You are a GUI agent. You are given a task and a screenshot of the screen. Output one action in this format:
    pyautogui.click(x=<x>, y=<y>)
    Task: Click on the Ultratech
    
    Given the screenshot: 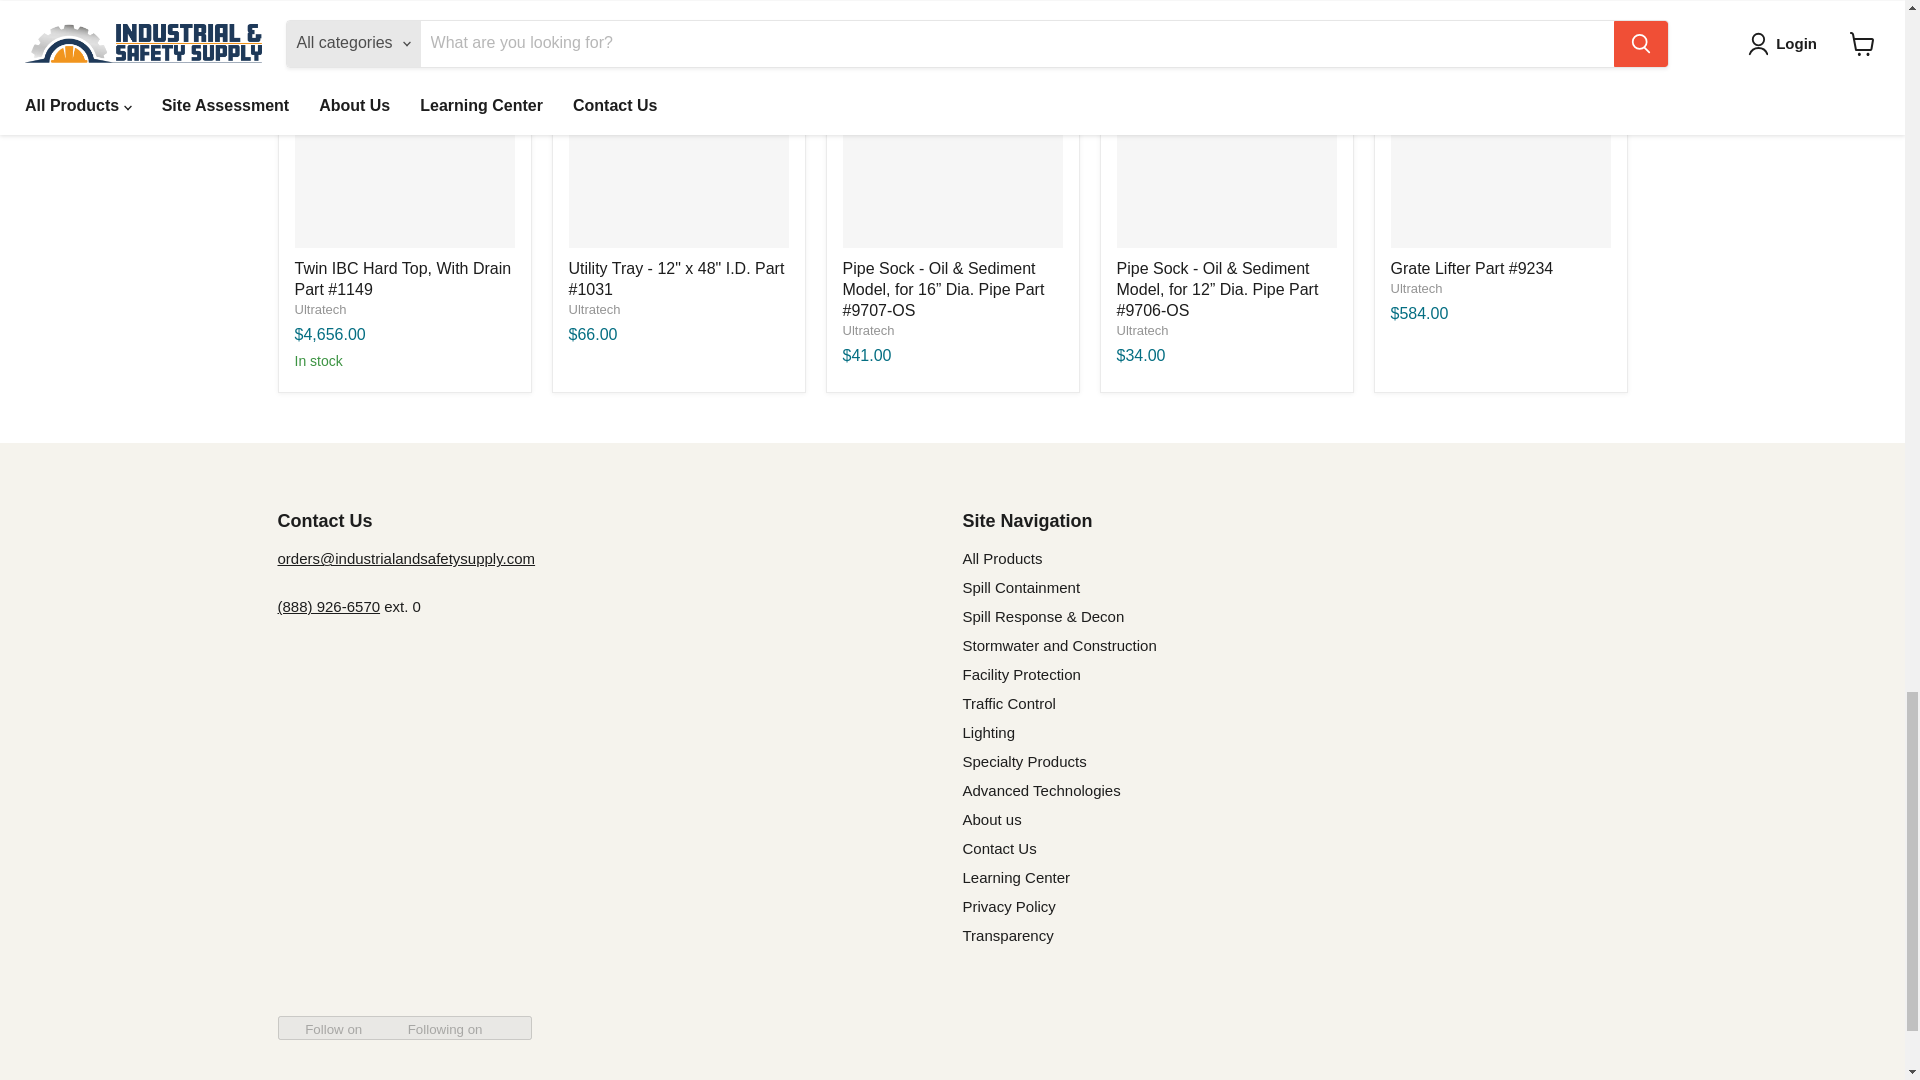 What is the action you would take?
    pyautogui.click(x=1141, y=330)
    